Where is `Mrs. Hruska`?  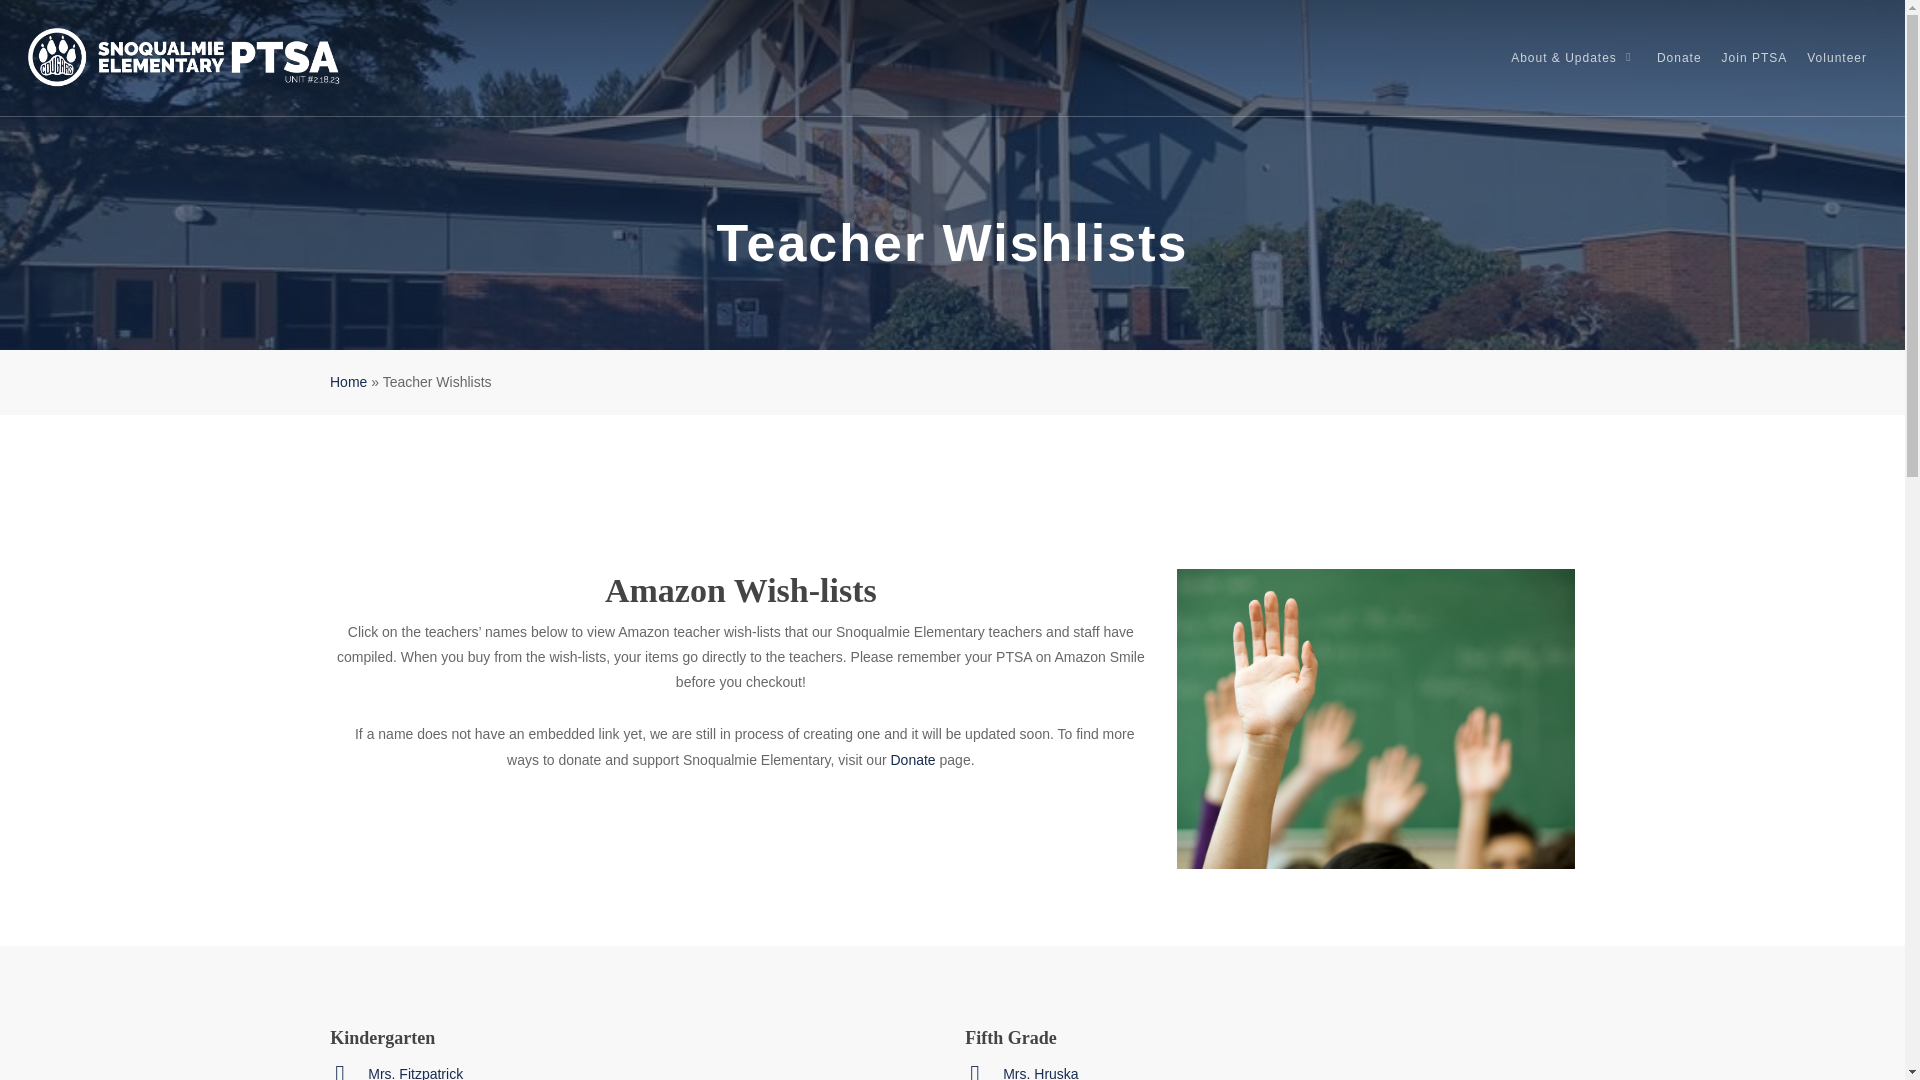 Mrs. Hruska is located at coordinates (1040, 1072).